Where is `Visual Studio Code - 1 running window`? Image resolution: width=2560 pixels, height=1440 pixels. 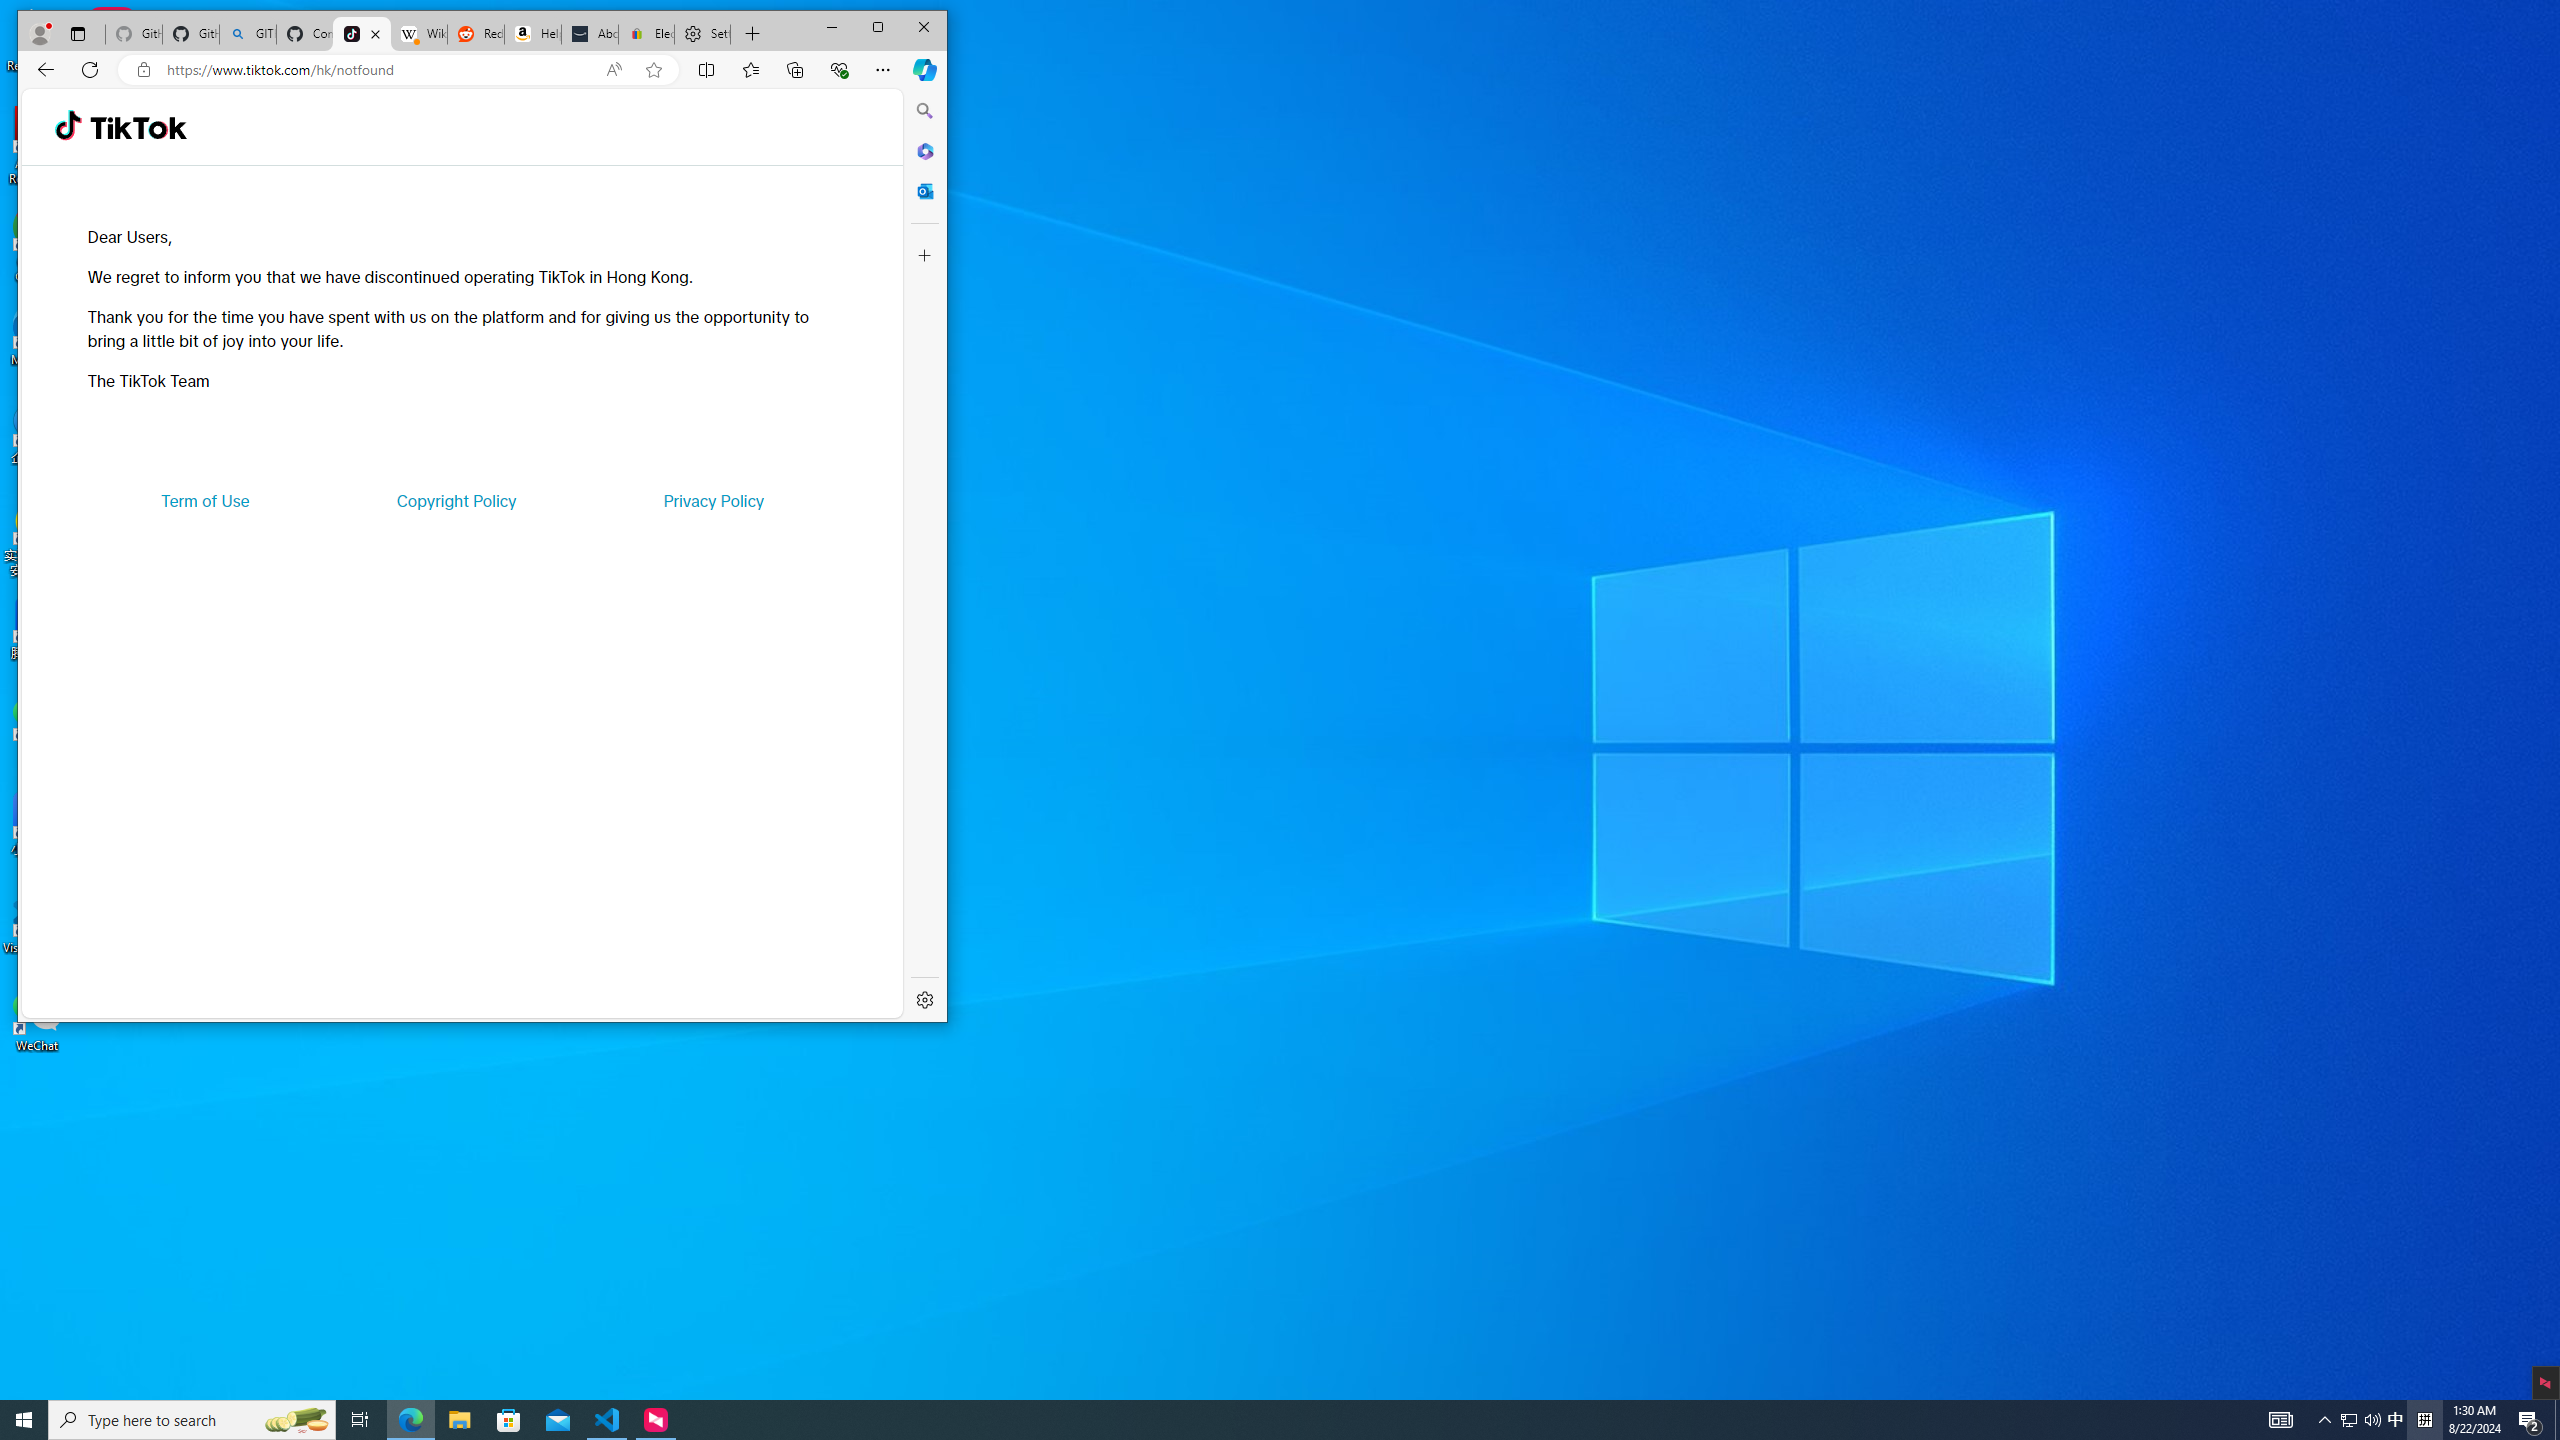 Visual Studio Code - 1 running window is located at coordinates (608, 1420).